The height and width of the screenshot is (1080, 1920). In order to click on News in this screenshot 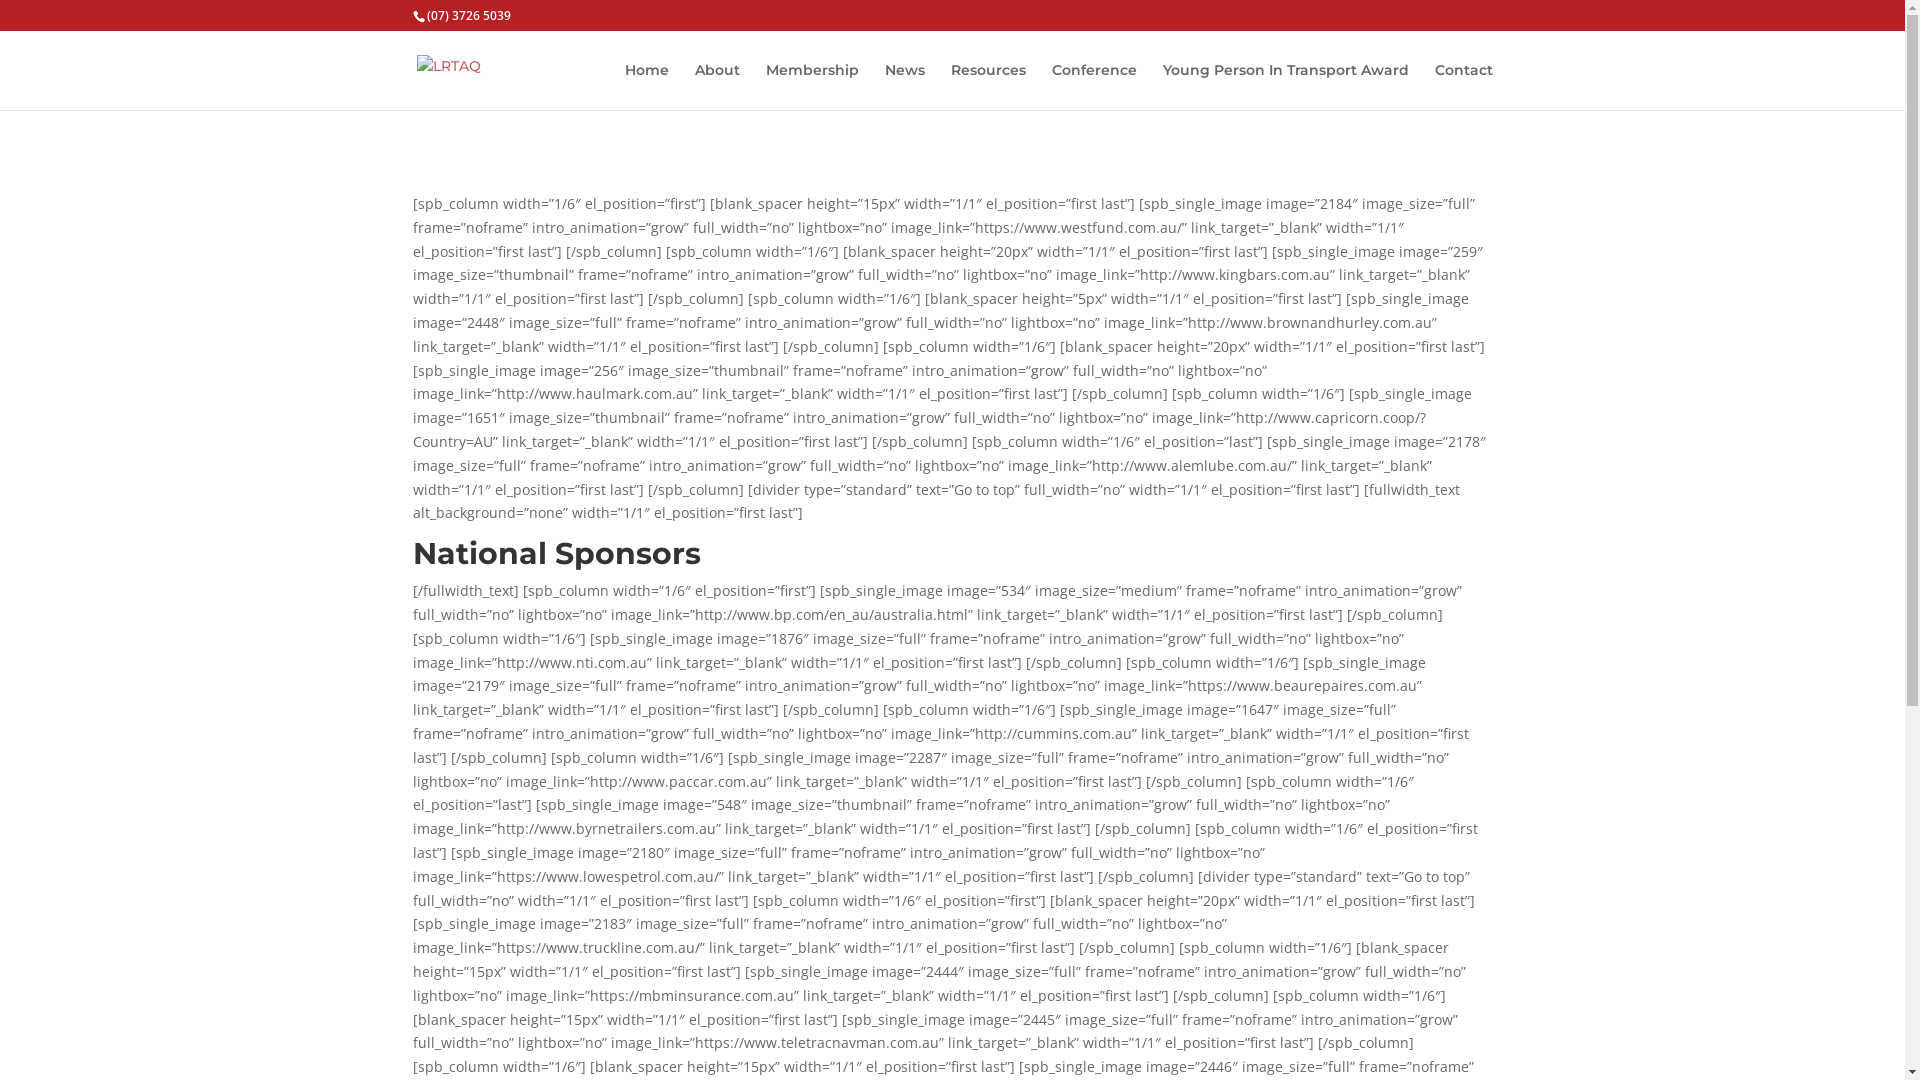, I will do `click(904, 86)`.